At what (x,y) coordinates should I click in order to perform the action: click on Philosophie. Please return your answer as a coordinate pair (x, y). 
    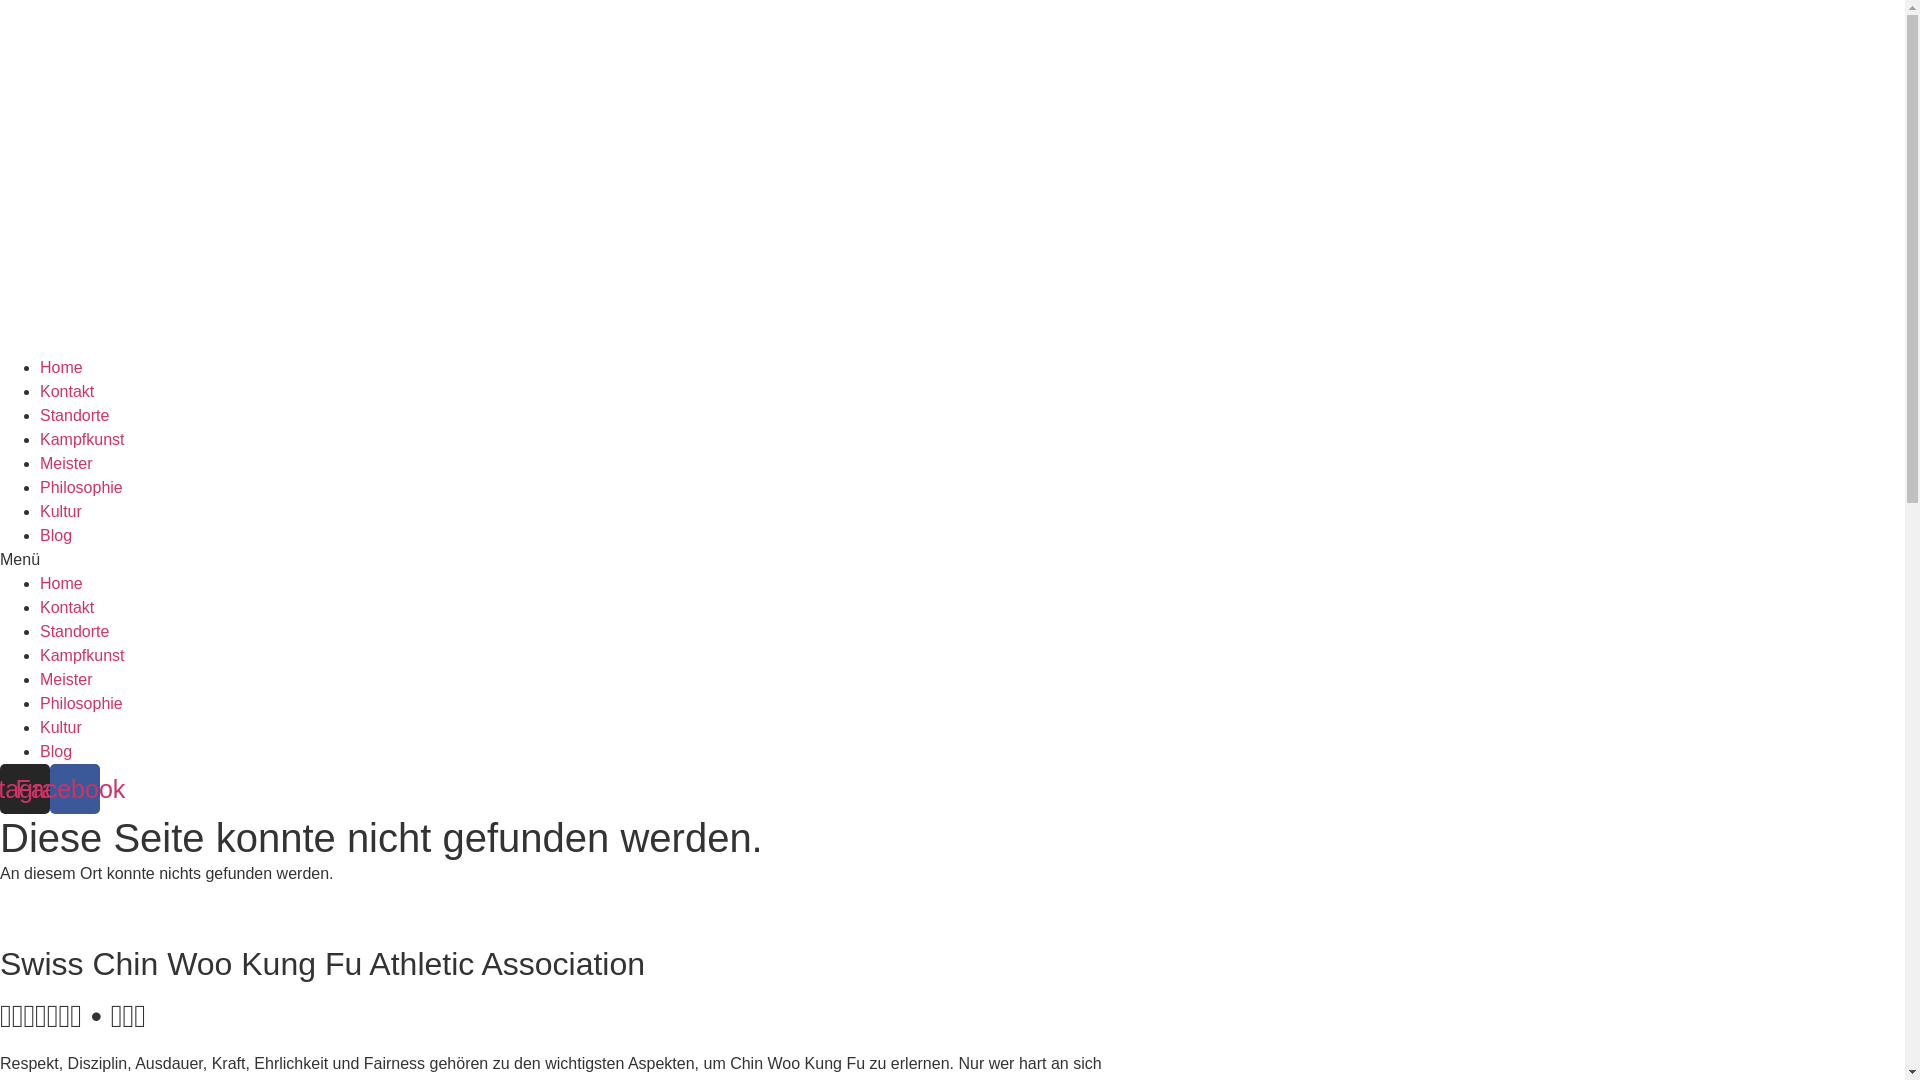
    Looking at the image, I should click on (81, 488).